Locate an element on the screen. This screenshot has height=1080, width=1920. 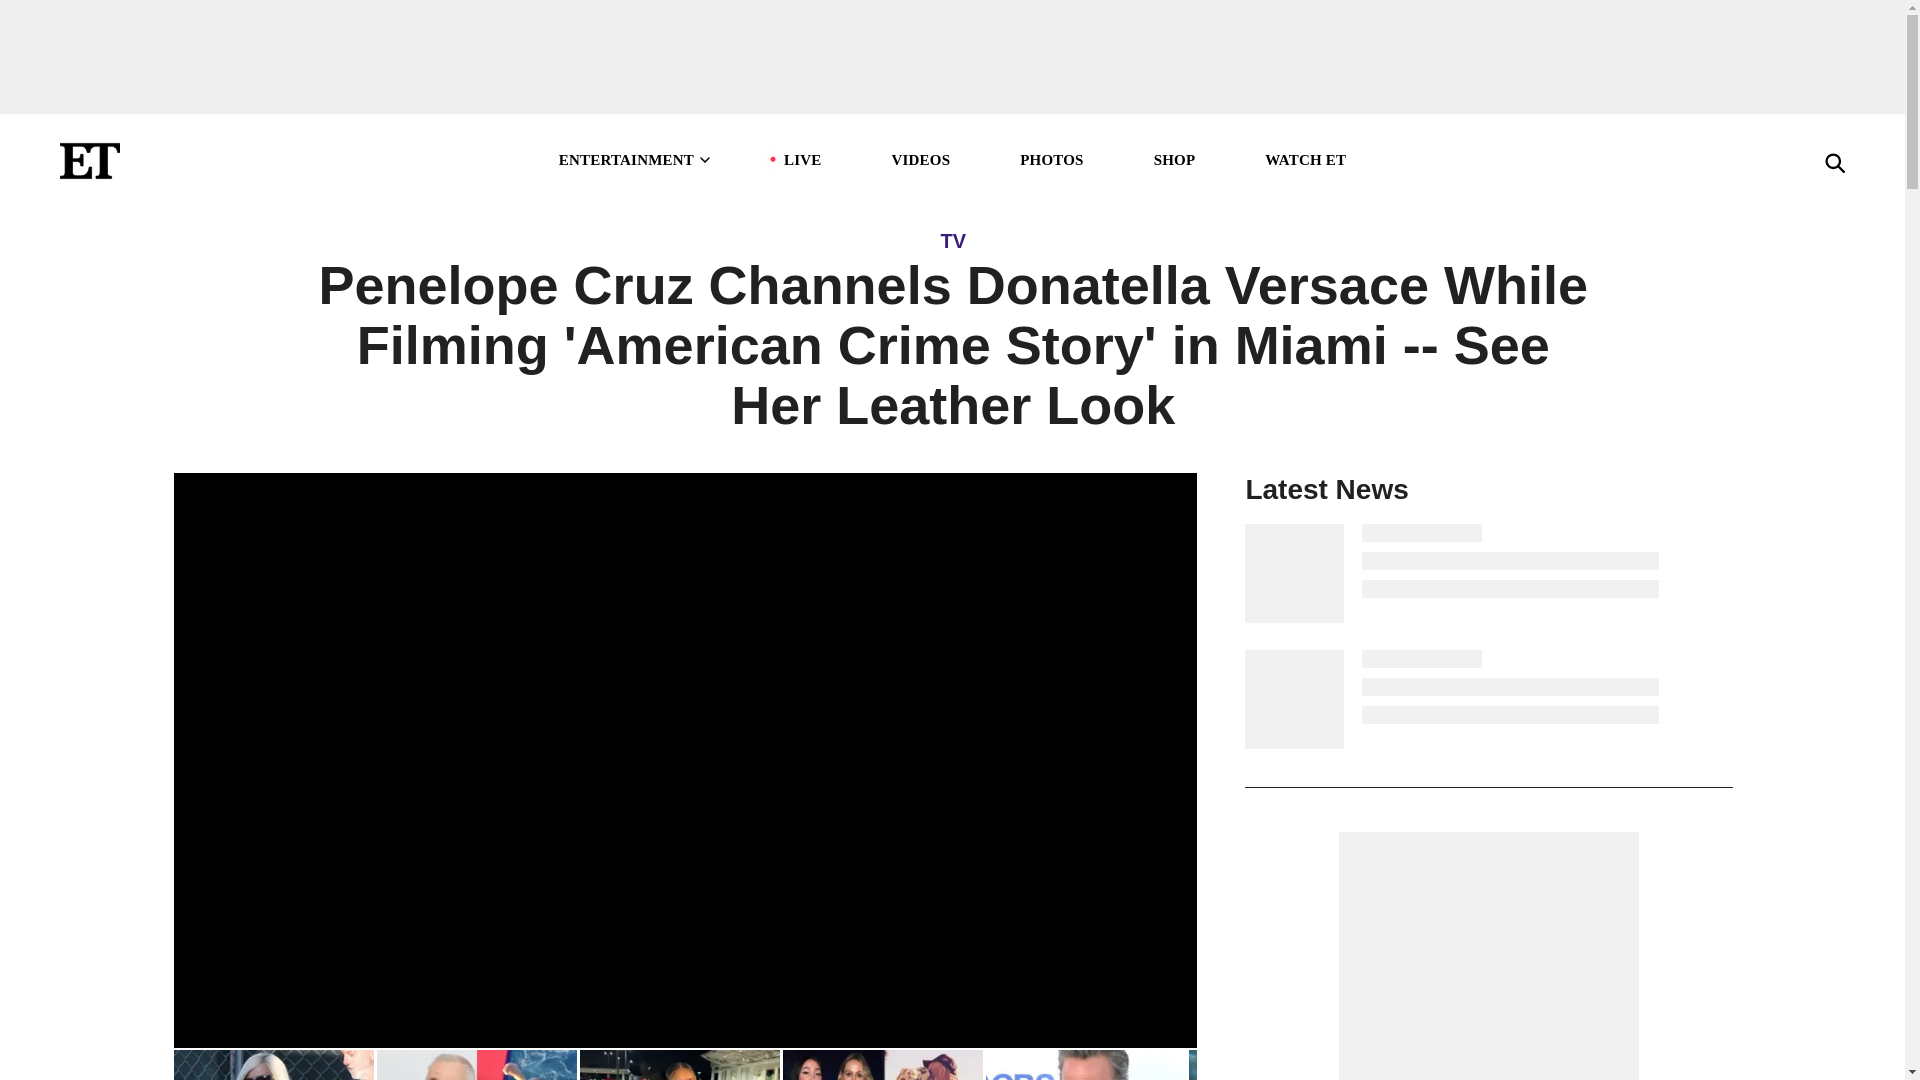
TV is located at coordinates (952, 240).